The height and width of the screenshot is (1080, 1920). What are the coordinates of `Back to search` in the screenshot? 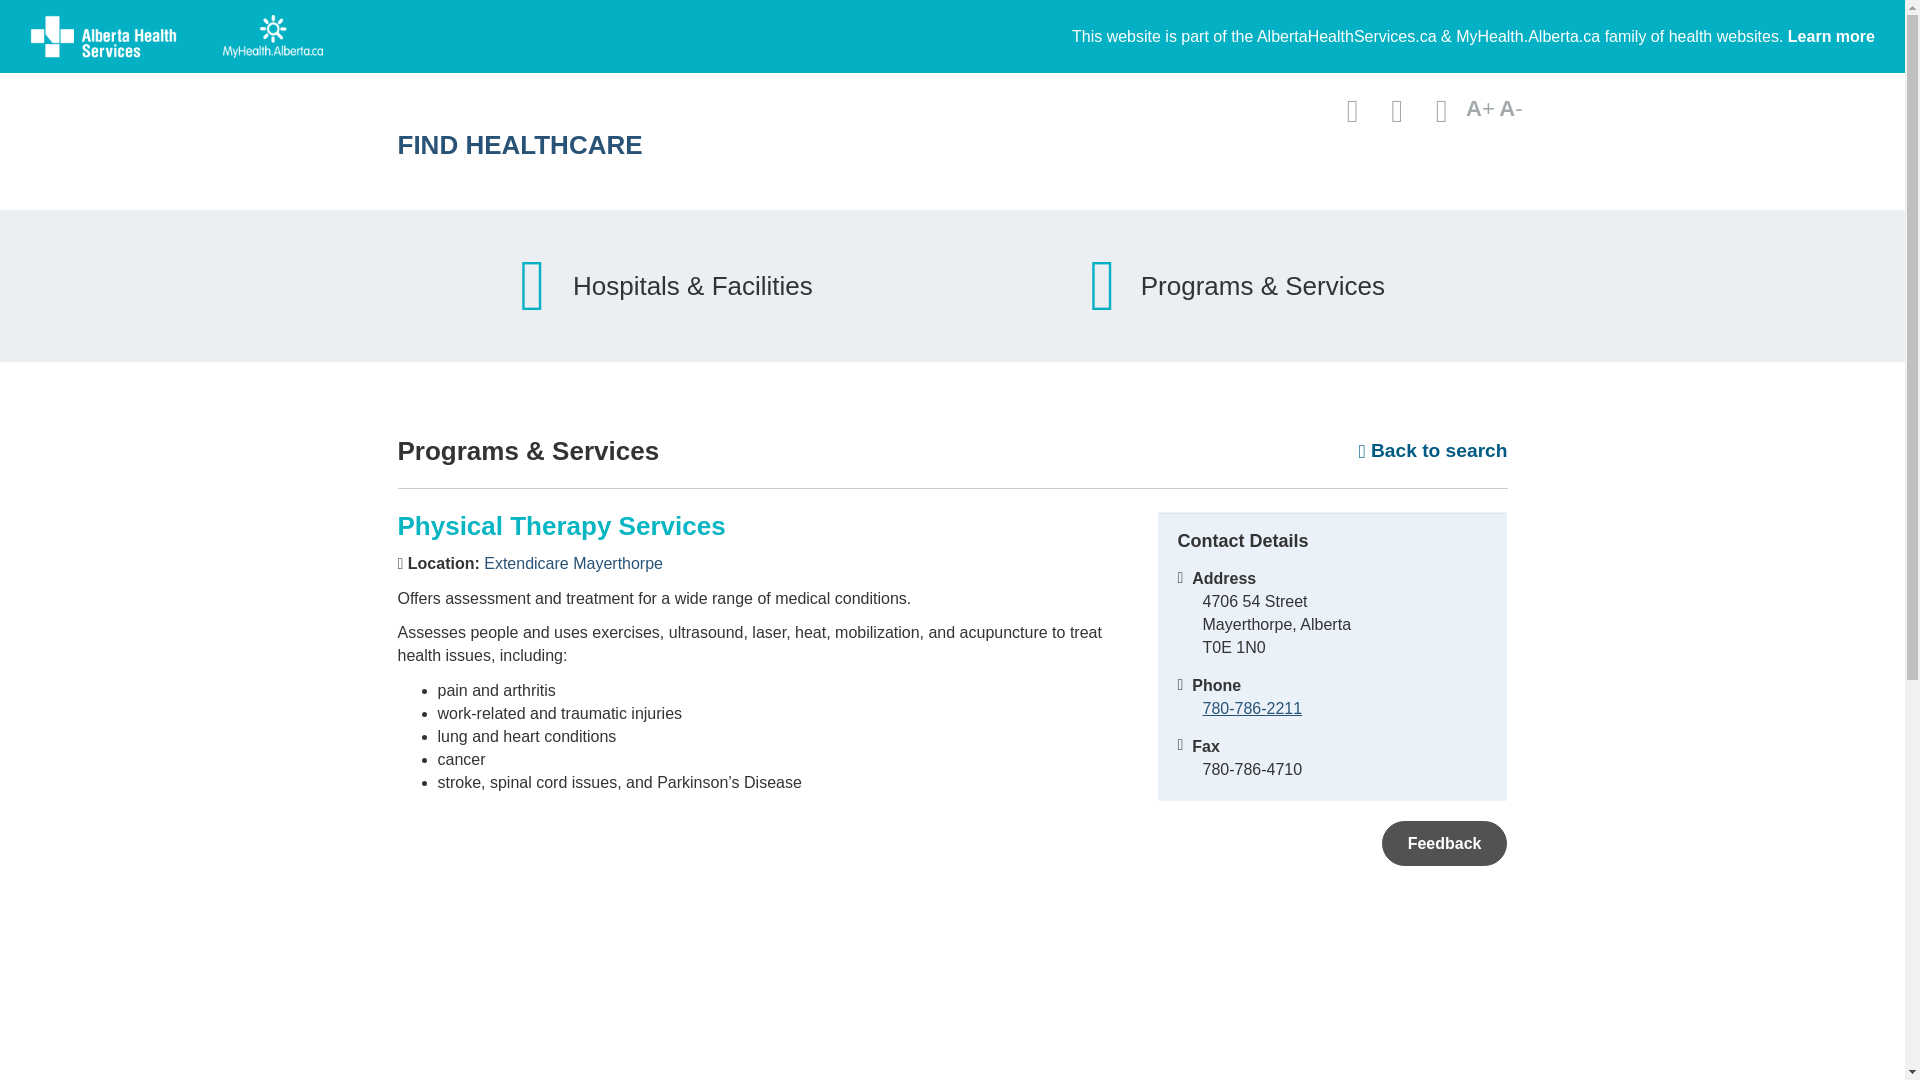 It's located at (1433, 451).